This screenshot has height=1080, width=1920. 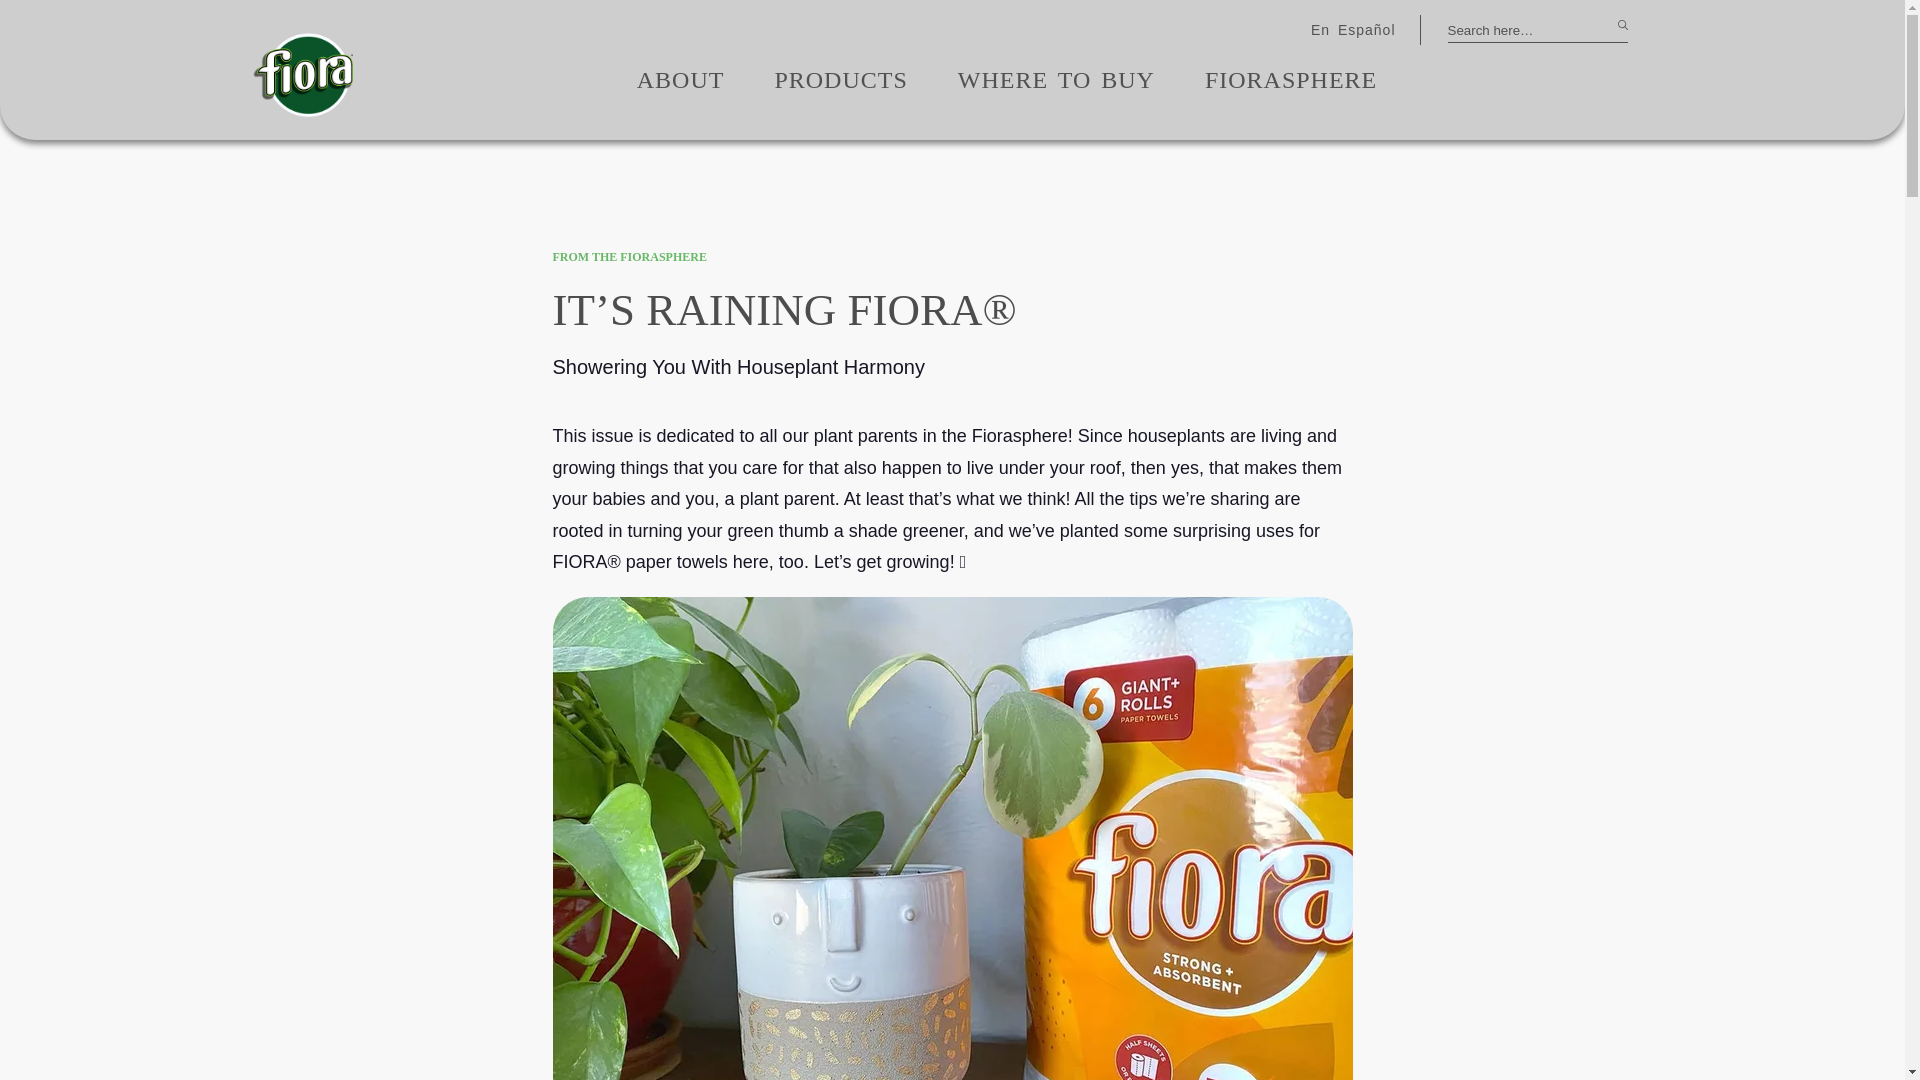 I want to click on FIORASPHERE, so click(x=1290, y=80).